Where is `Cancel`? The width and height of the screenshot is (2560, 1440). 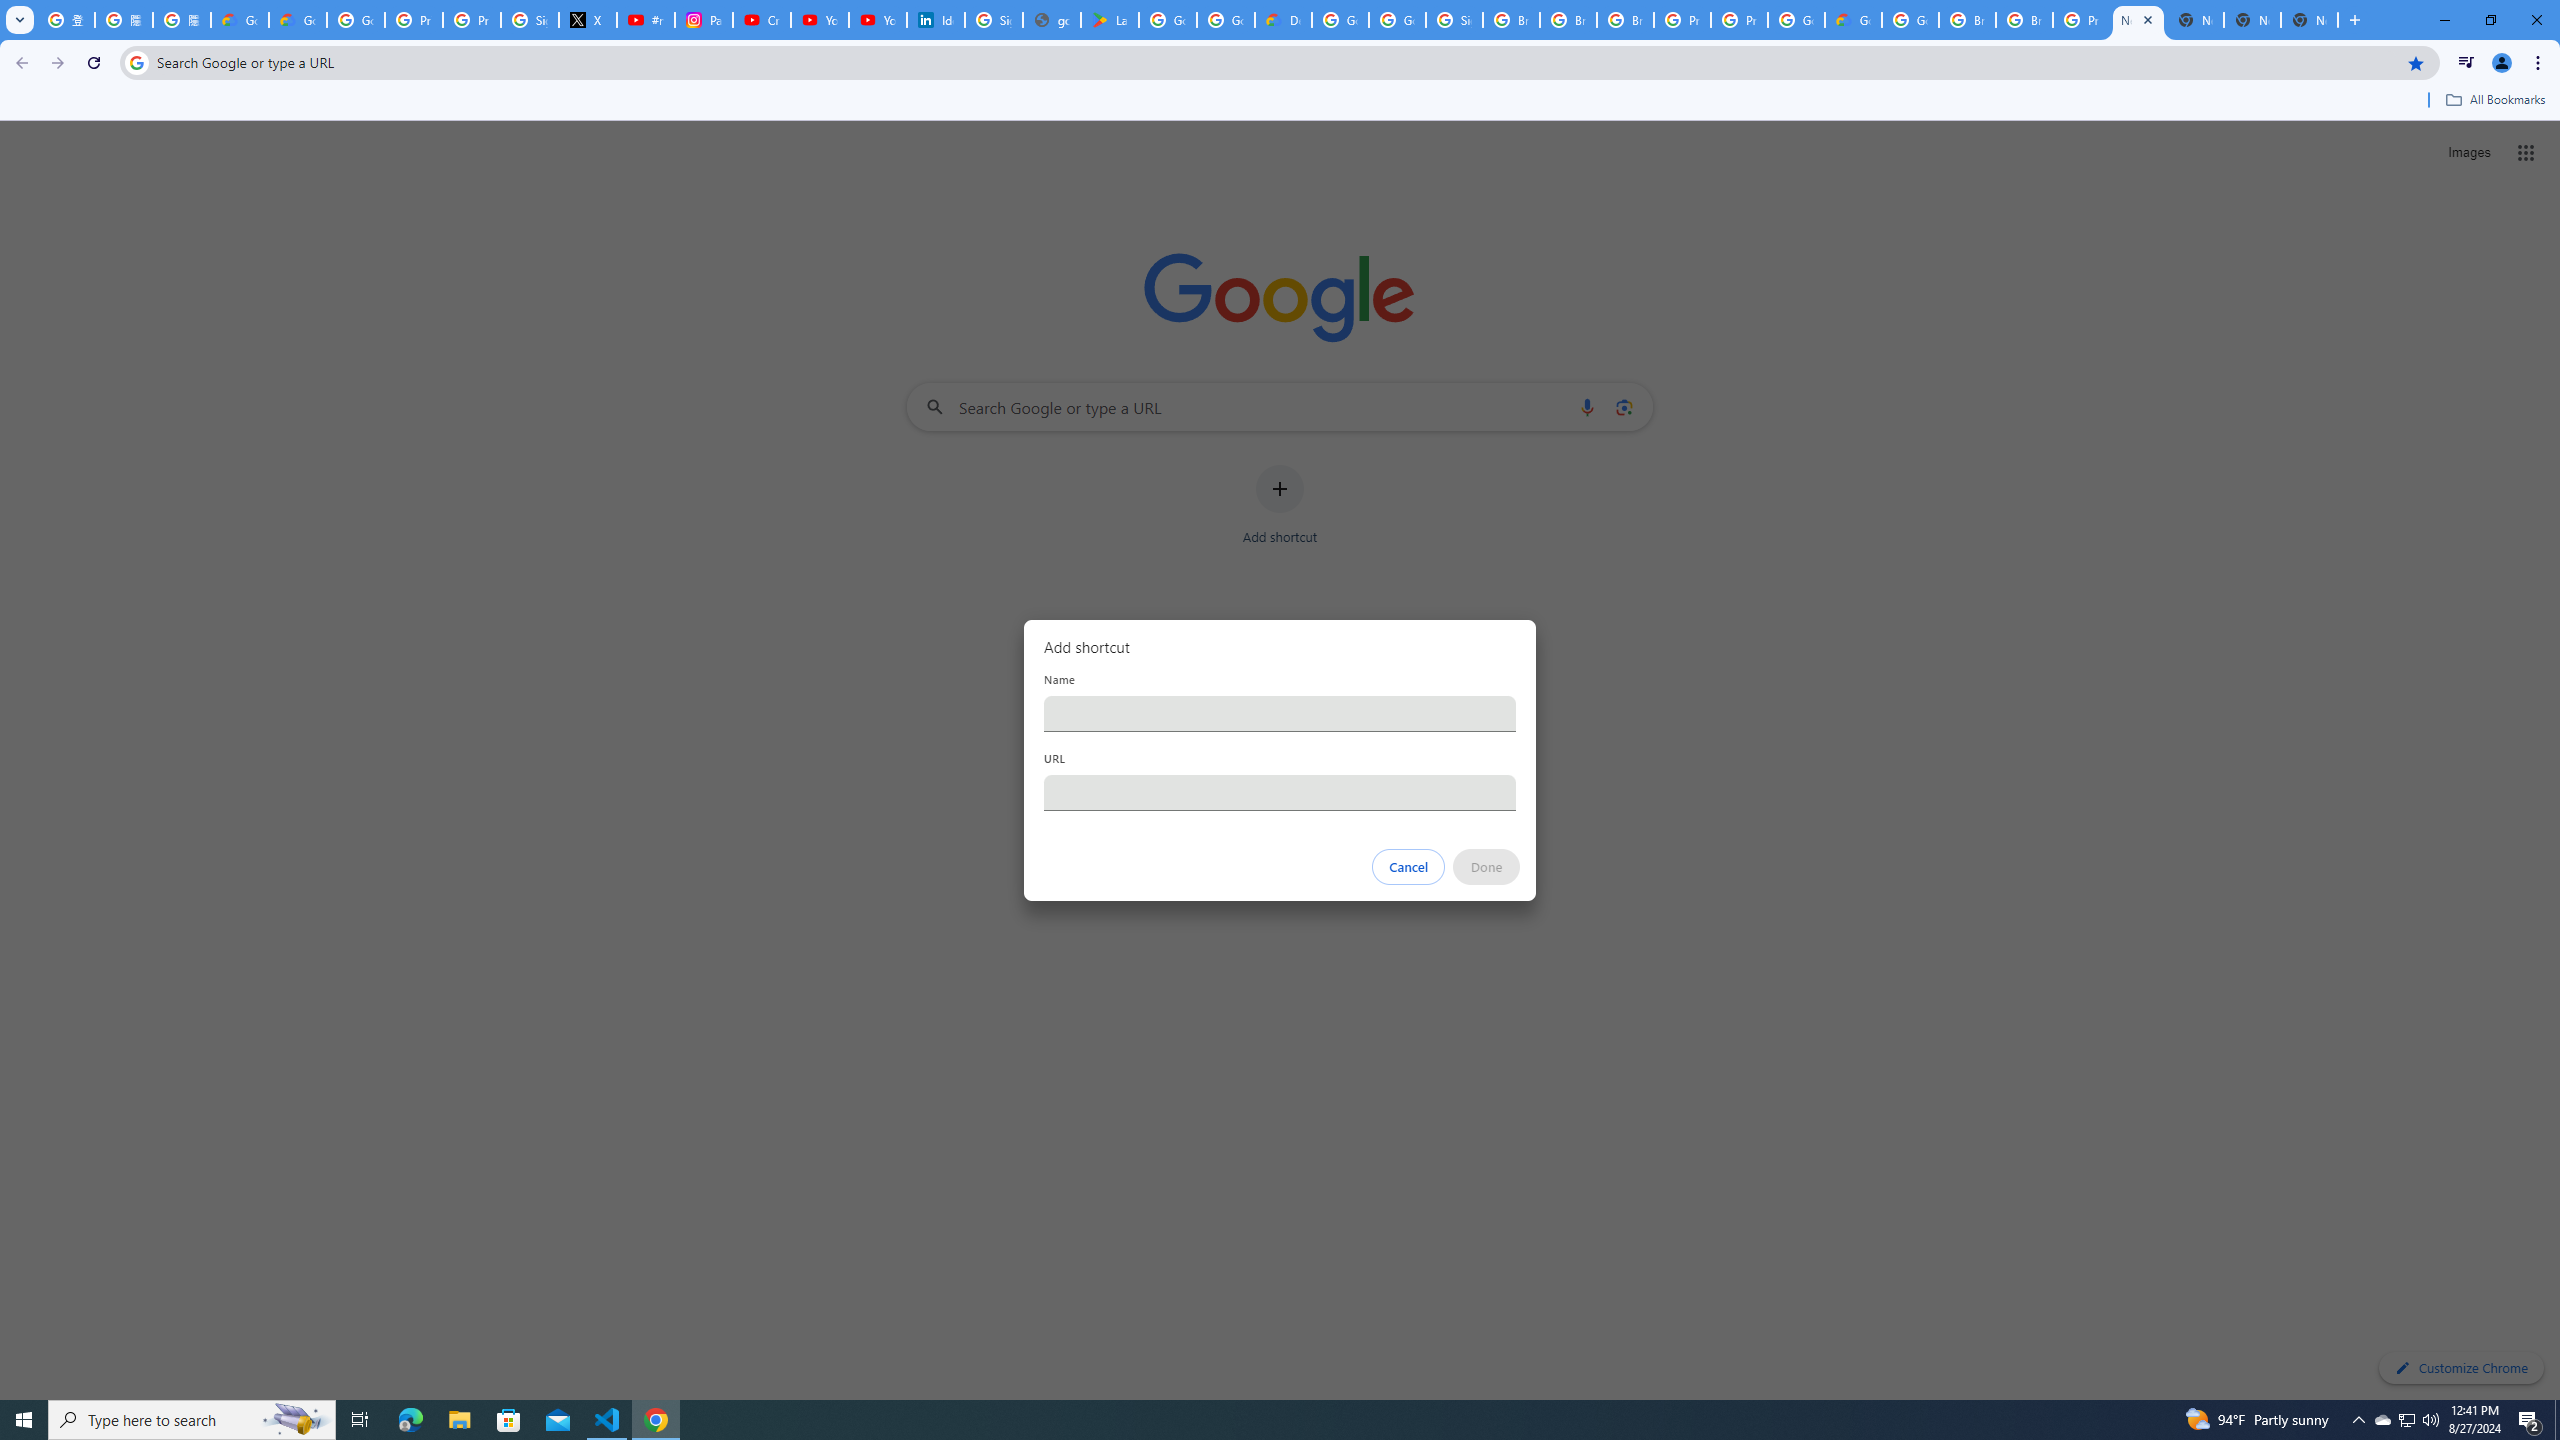
Cancel is located at coordinates (1409, 867).